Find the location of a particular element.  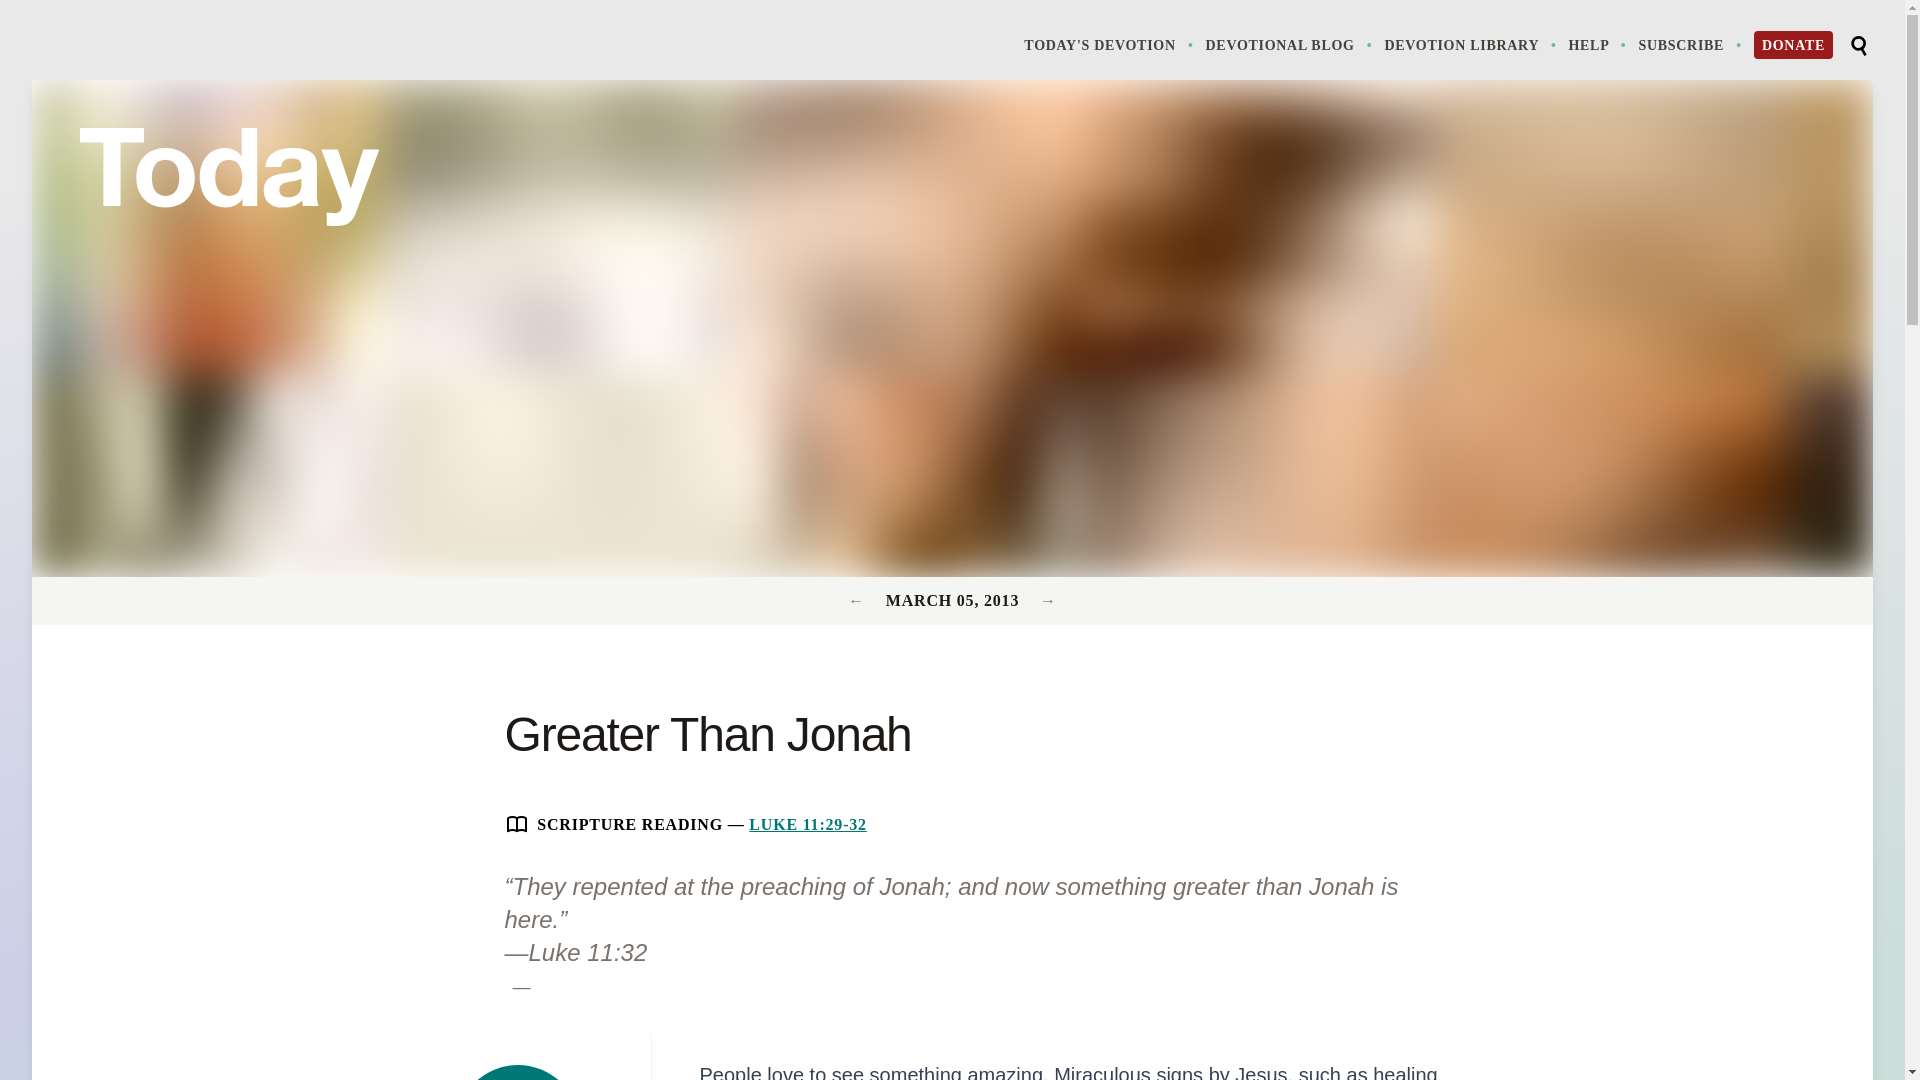

Previous Devotion: March 04, 2013 is located at coordinates (1472, 44).